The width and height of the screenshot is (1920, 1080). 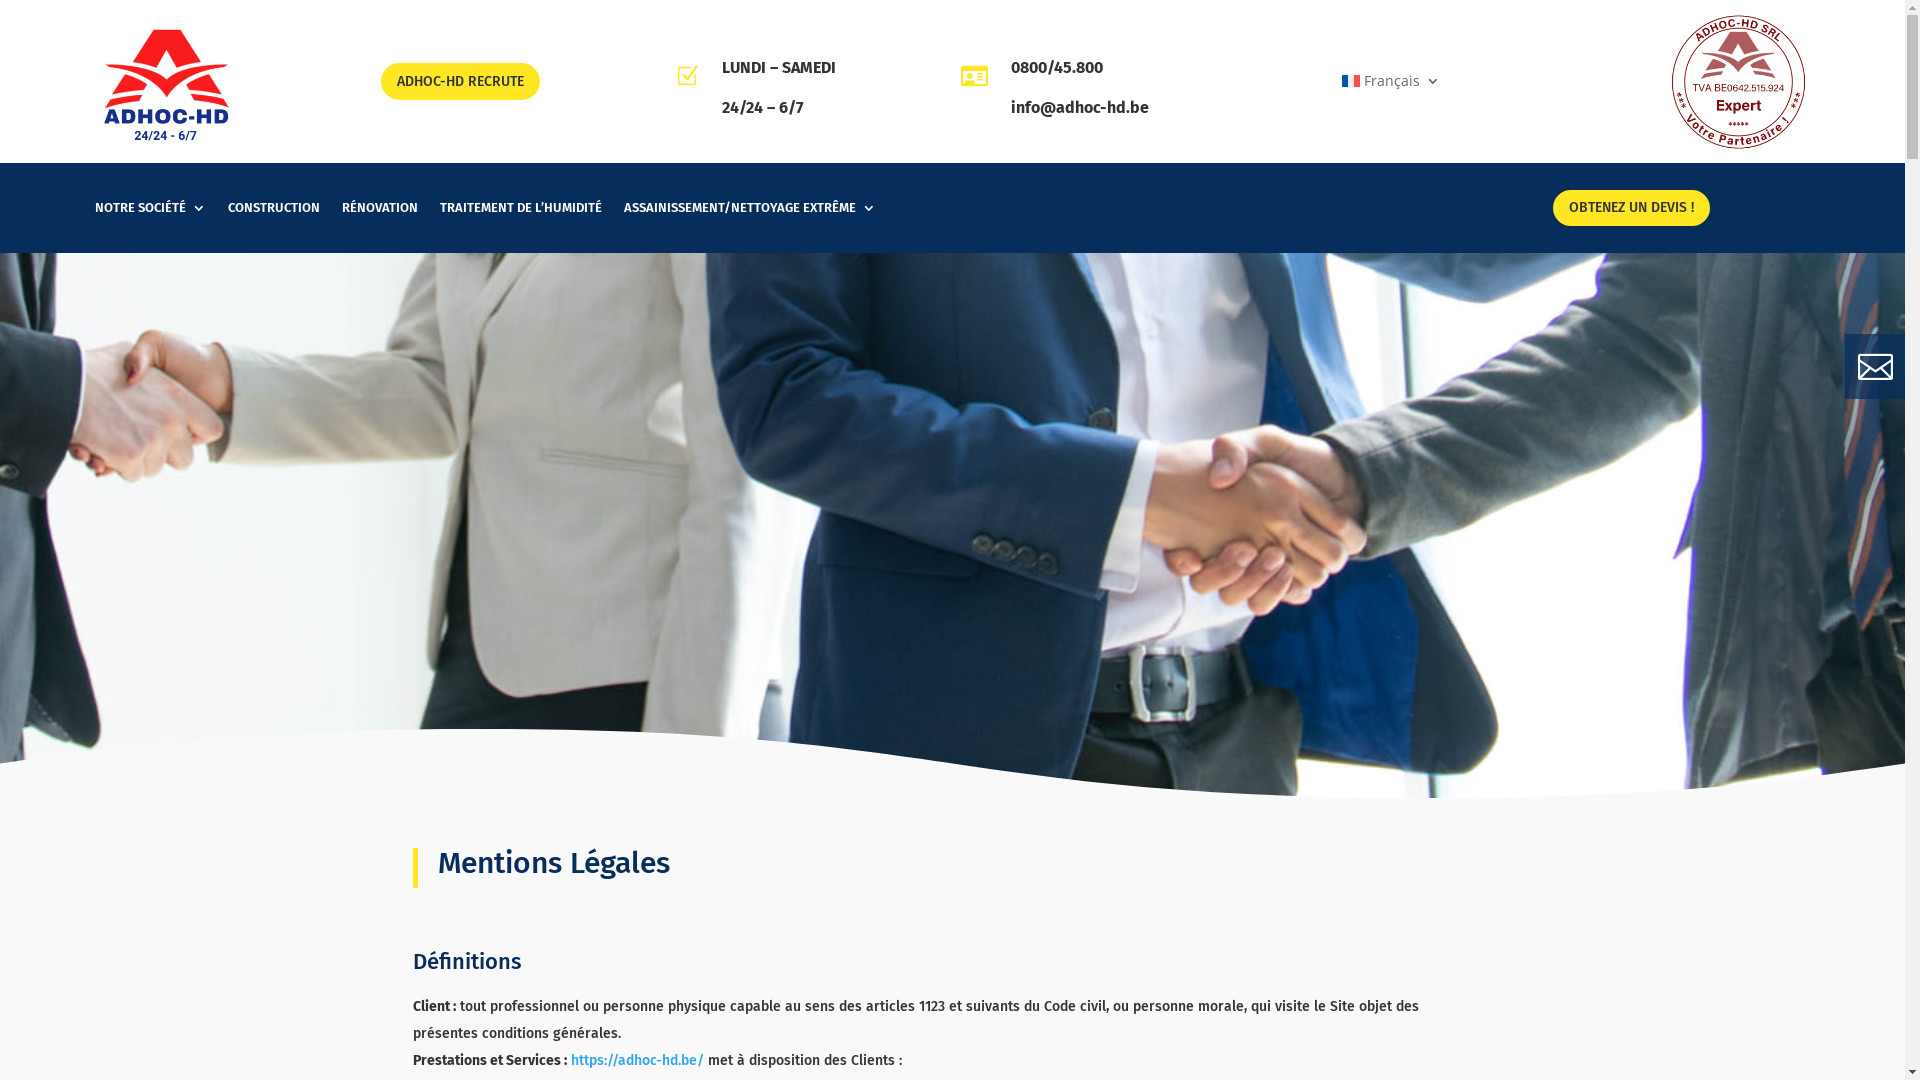 What do you see at coordinates (636, 1060) in the screenshot?
I see `https://adhoc-hd.be/` at bounding box center [636, 1060].